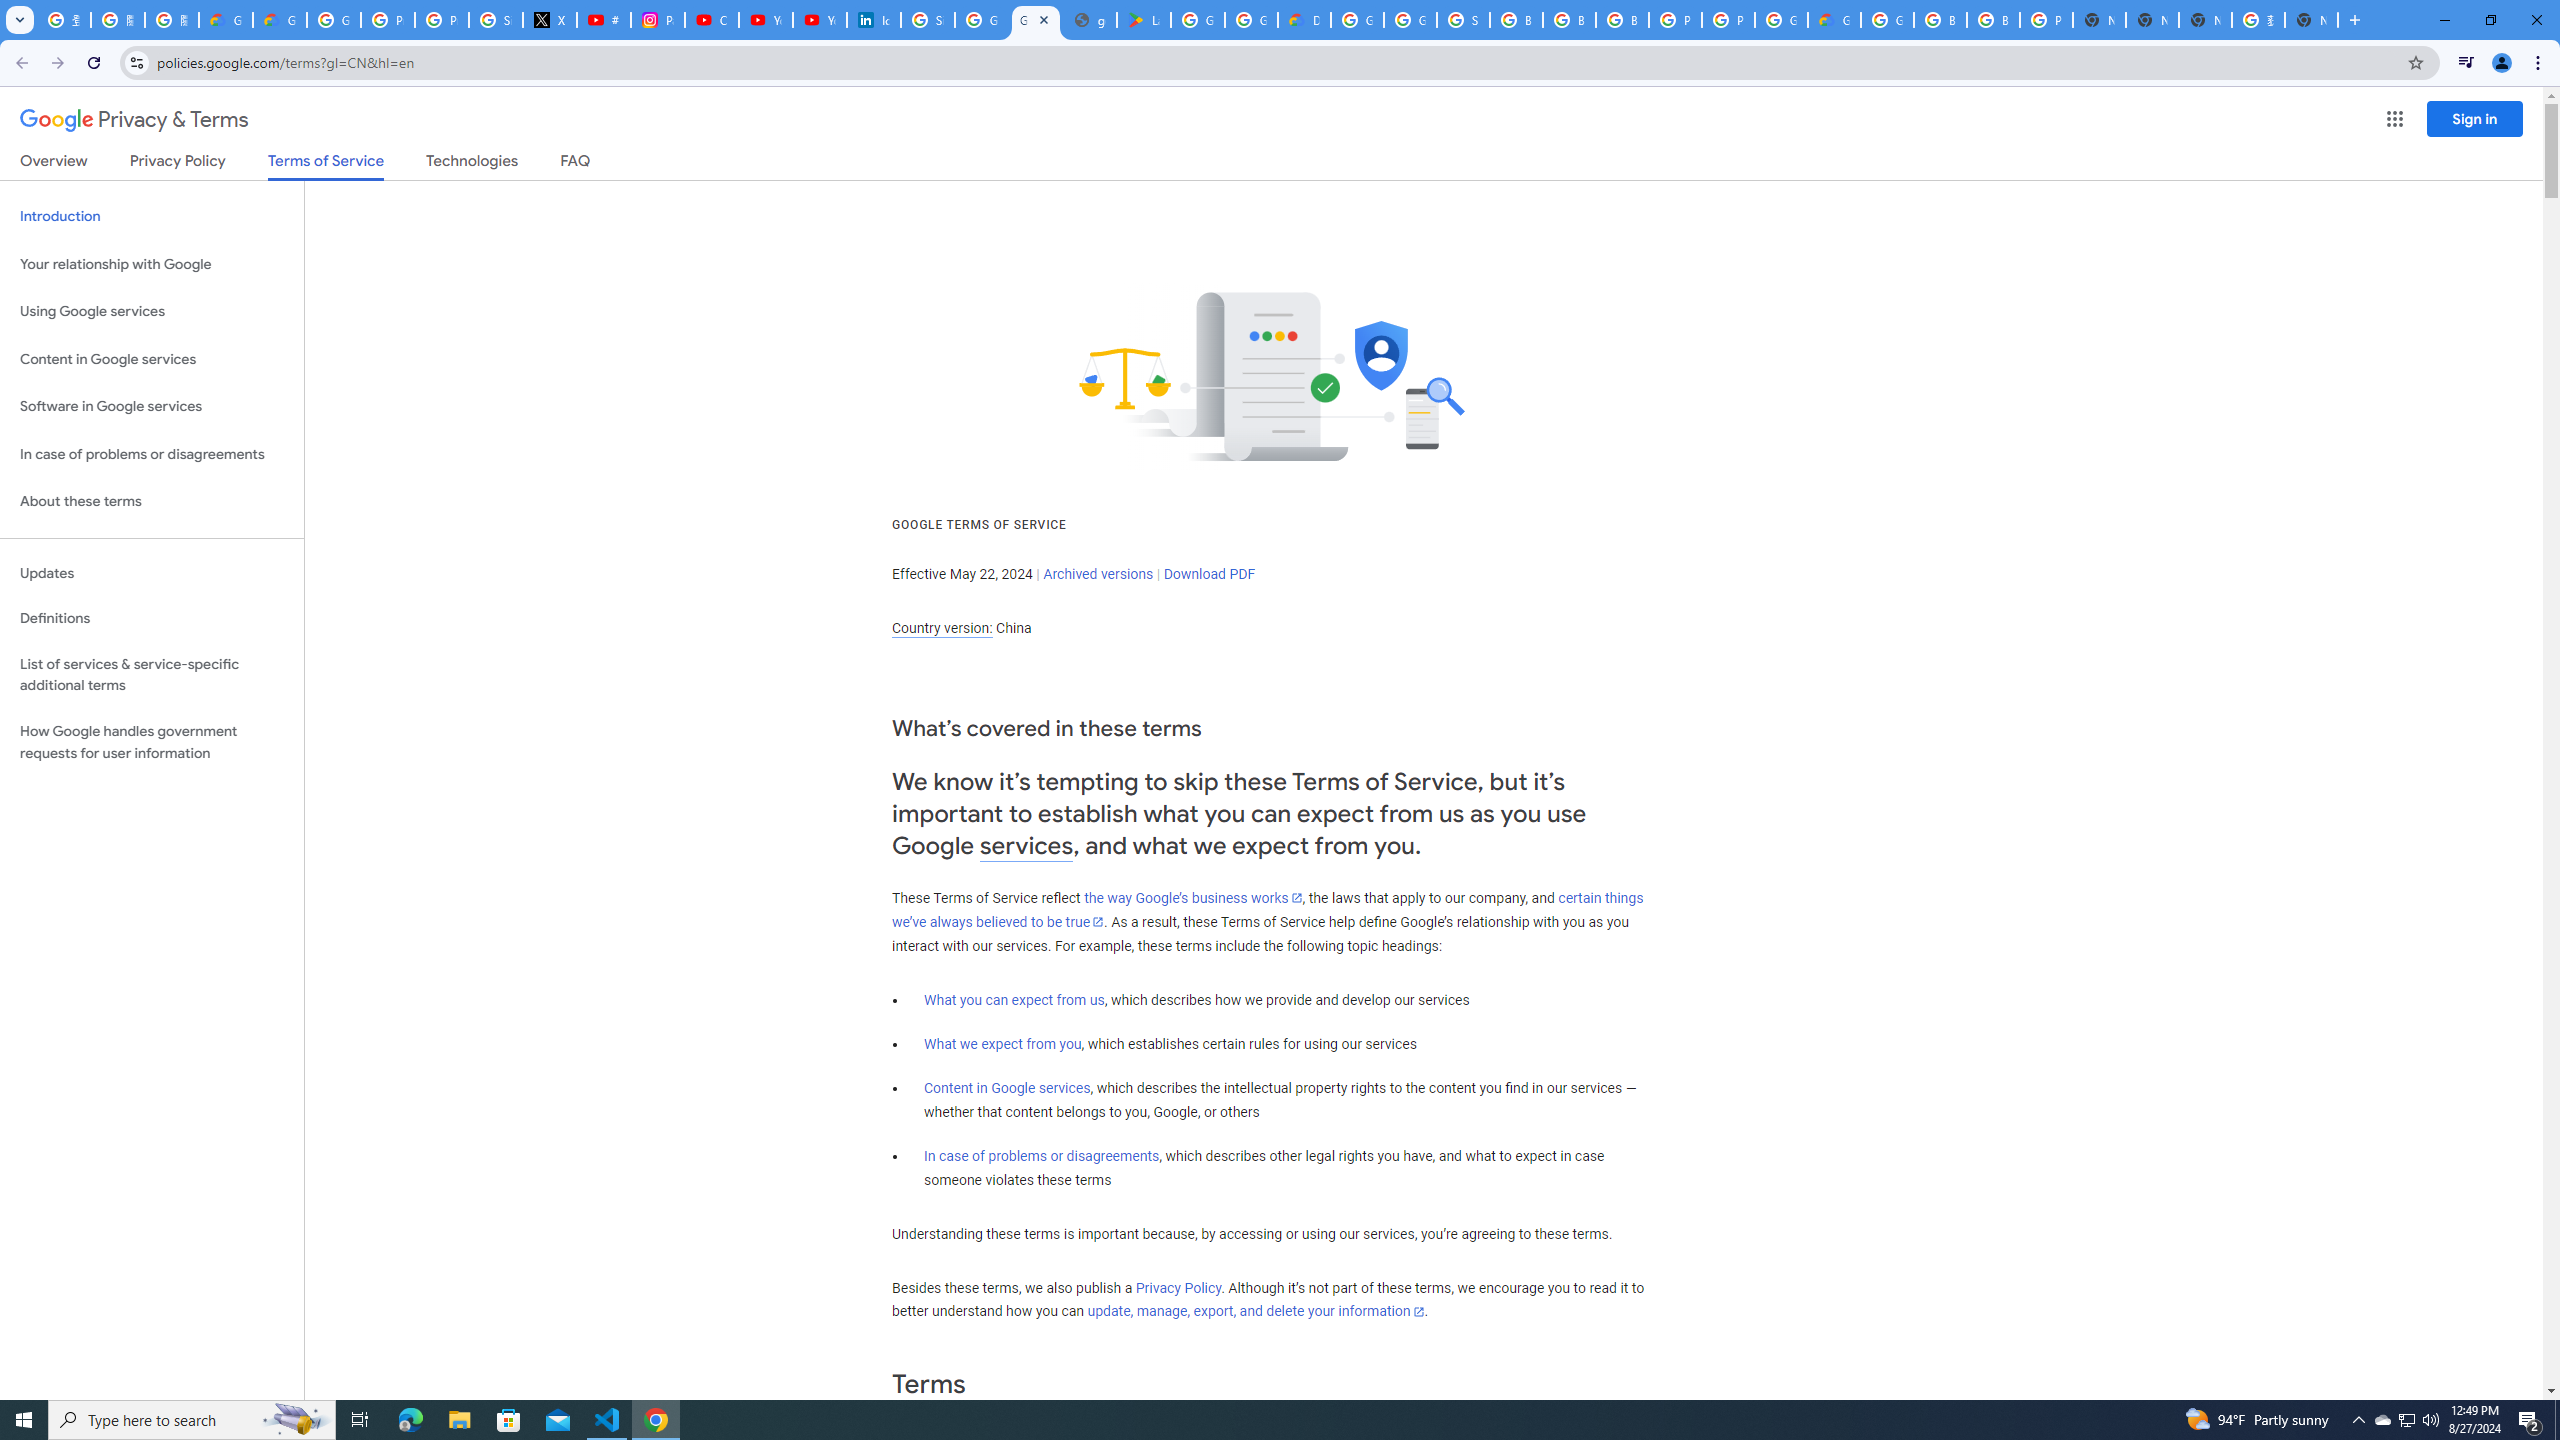  What do you see at coordinates (19, 20) in the screenshot?
I see `Search tabs` at bounding box center [19, 20].